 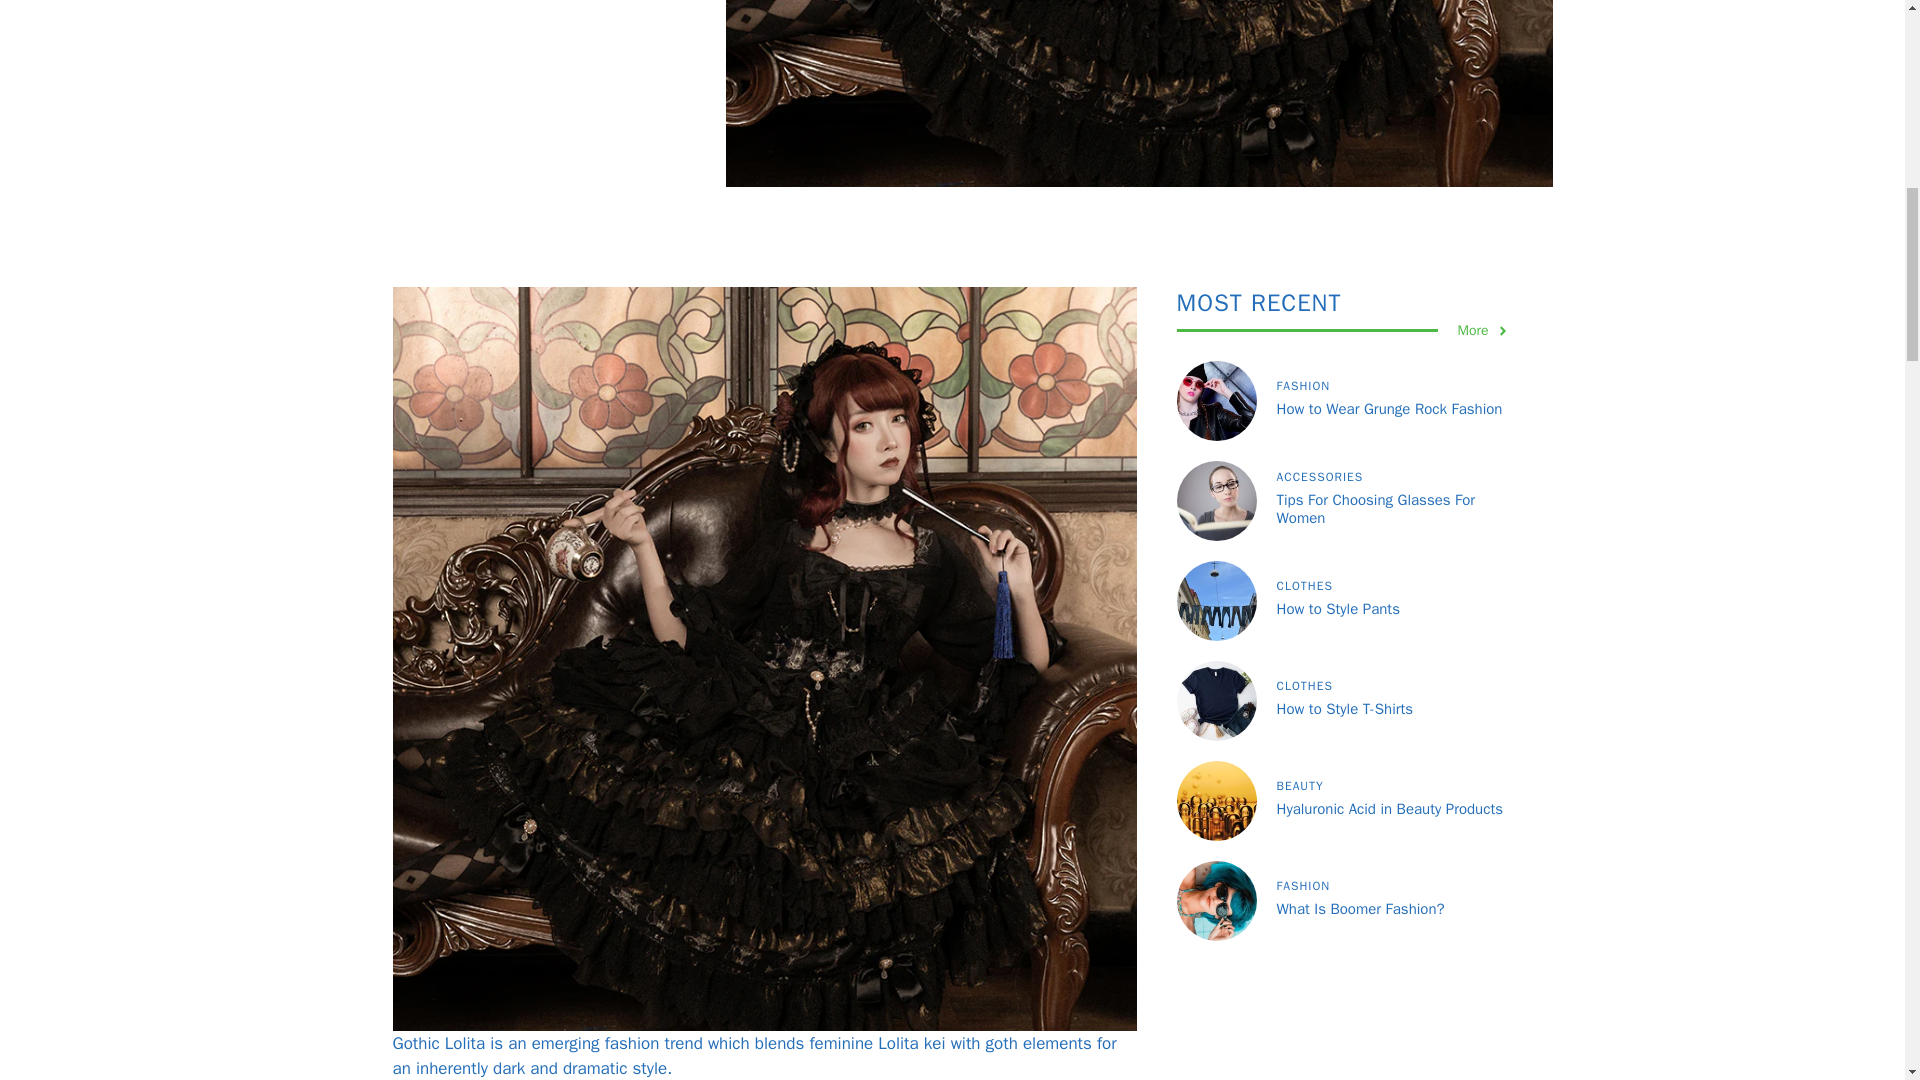 I want to click on How to Style T-Shirts, so click(x=1344, y=708).